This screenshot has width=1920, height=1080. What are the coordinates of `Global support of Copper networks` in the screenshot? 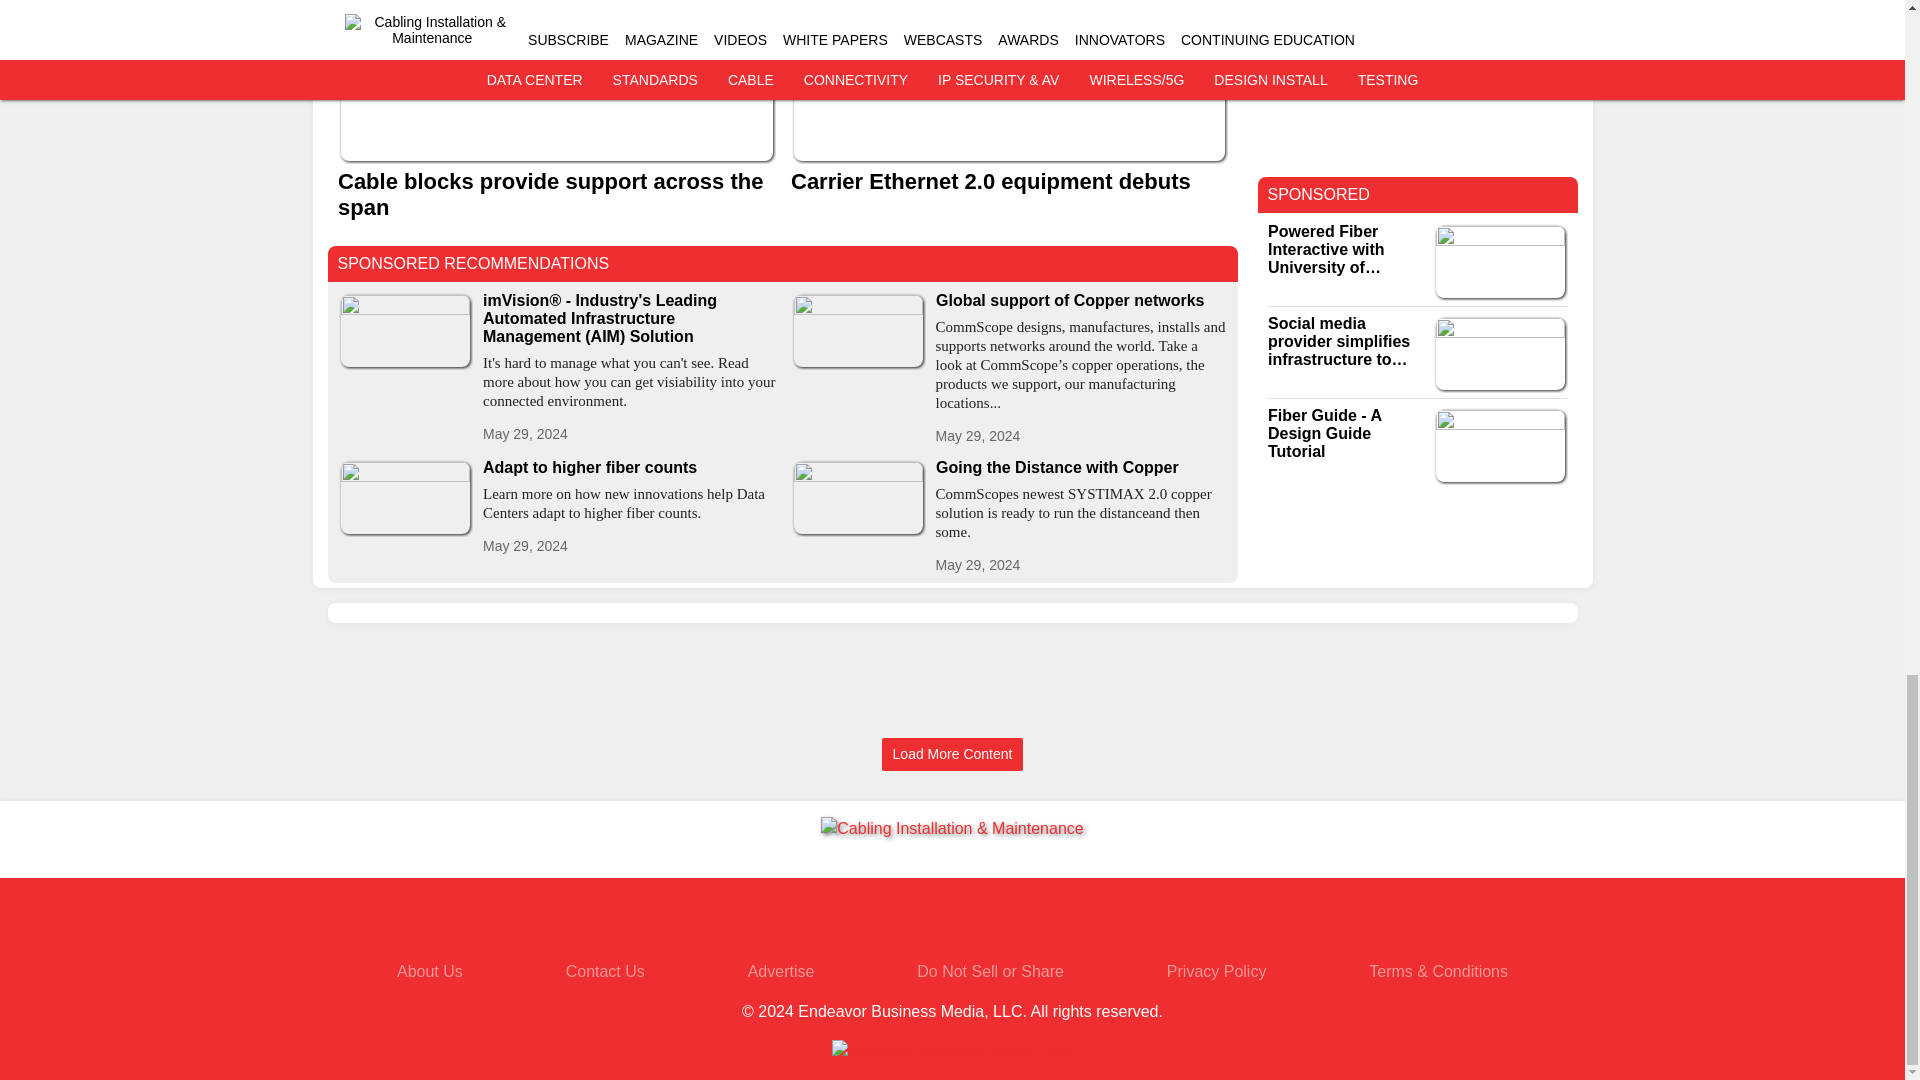 It's located at (1082, 300).